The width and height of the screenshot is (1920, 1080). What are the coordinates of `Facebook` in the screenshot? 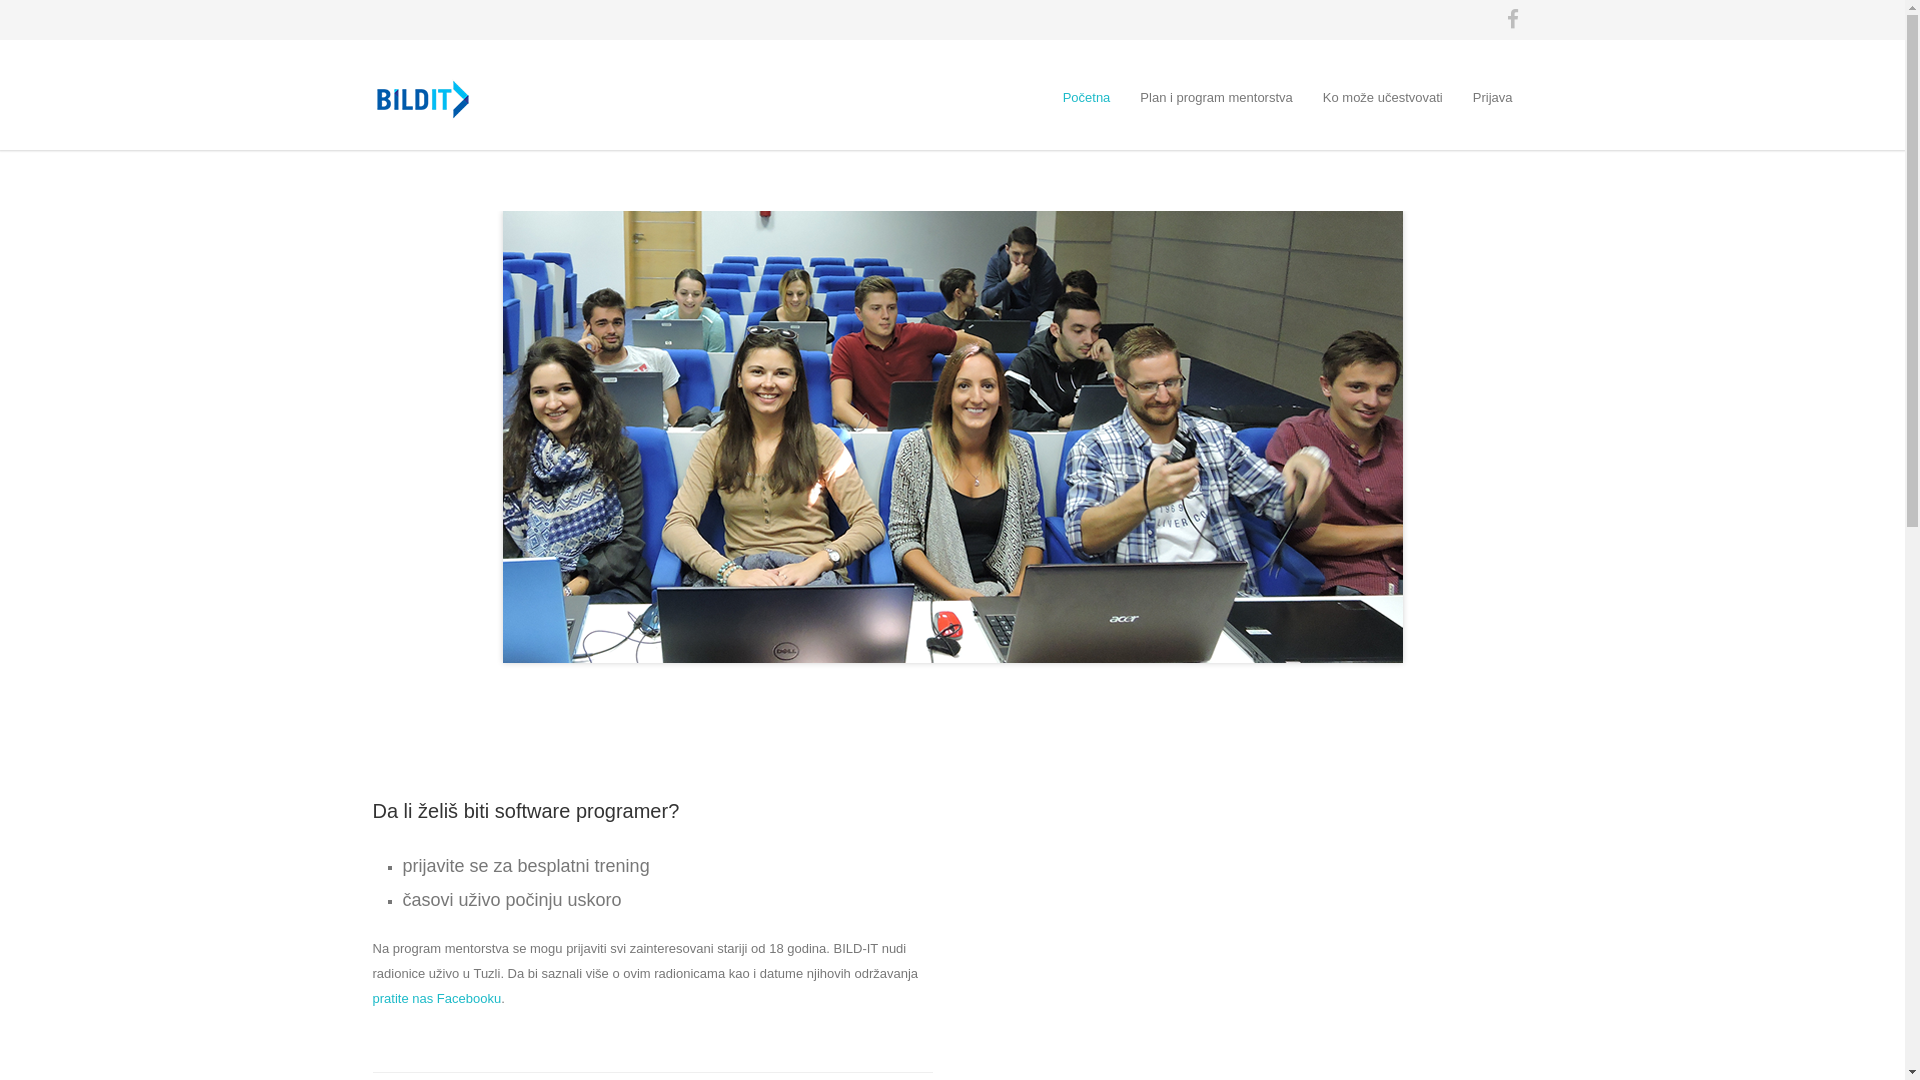 It's located at (1512, 20).